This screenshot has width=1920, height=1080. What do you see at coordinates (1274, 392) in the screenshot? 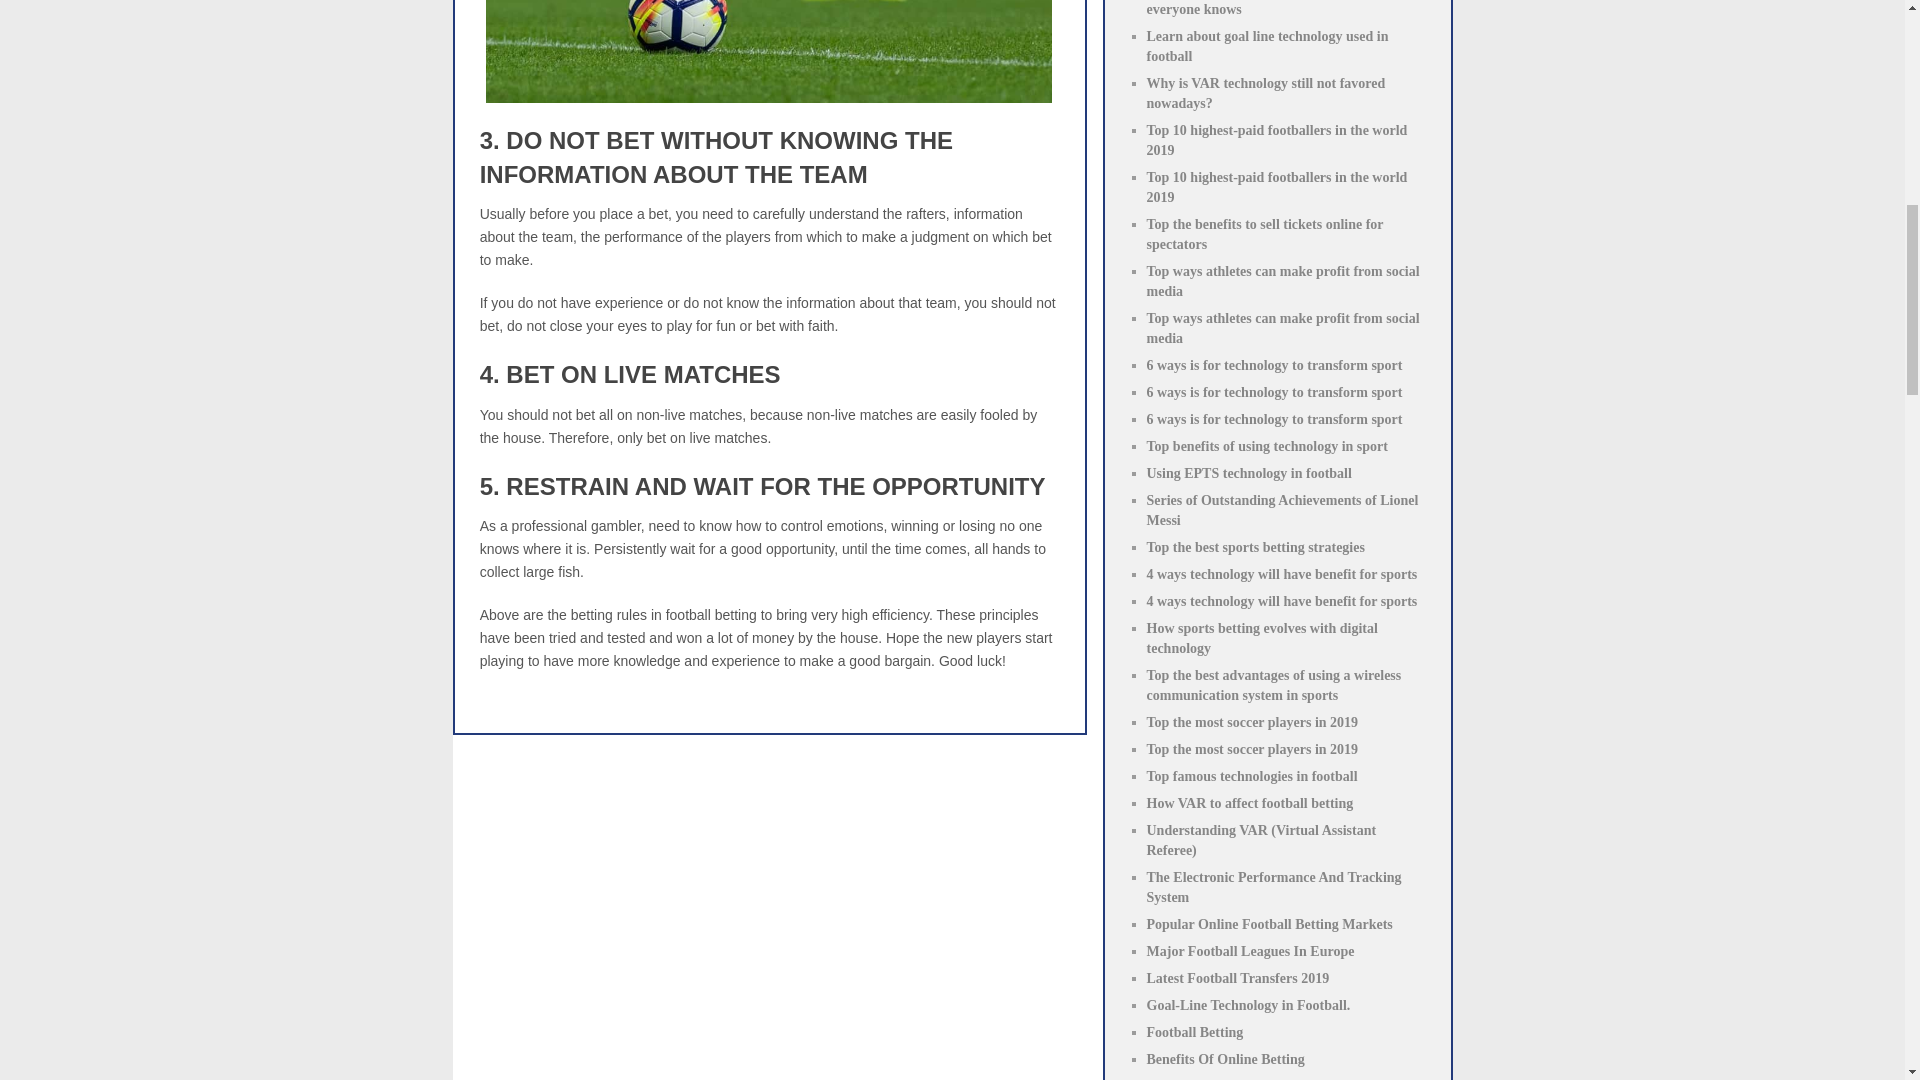
I see `6 ways is for technology to transform sport` at bounding box center [1274, 392].